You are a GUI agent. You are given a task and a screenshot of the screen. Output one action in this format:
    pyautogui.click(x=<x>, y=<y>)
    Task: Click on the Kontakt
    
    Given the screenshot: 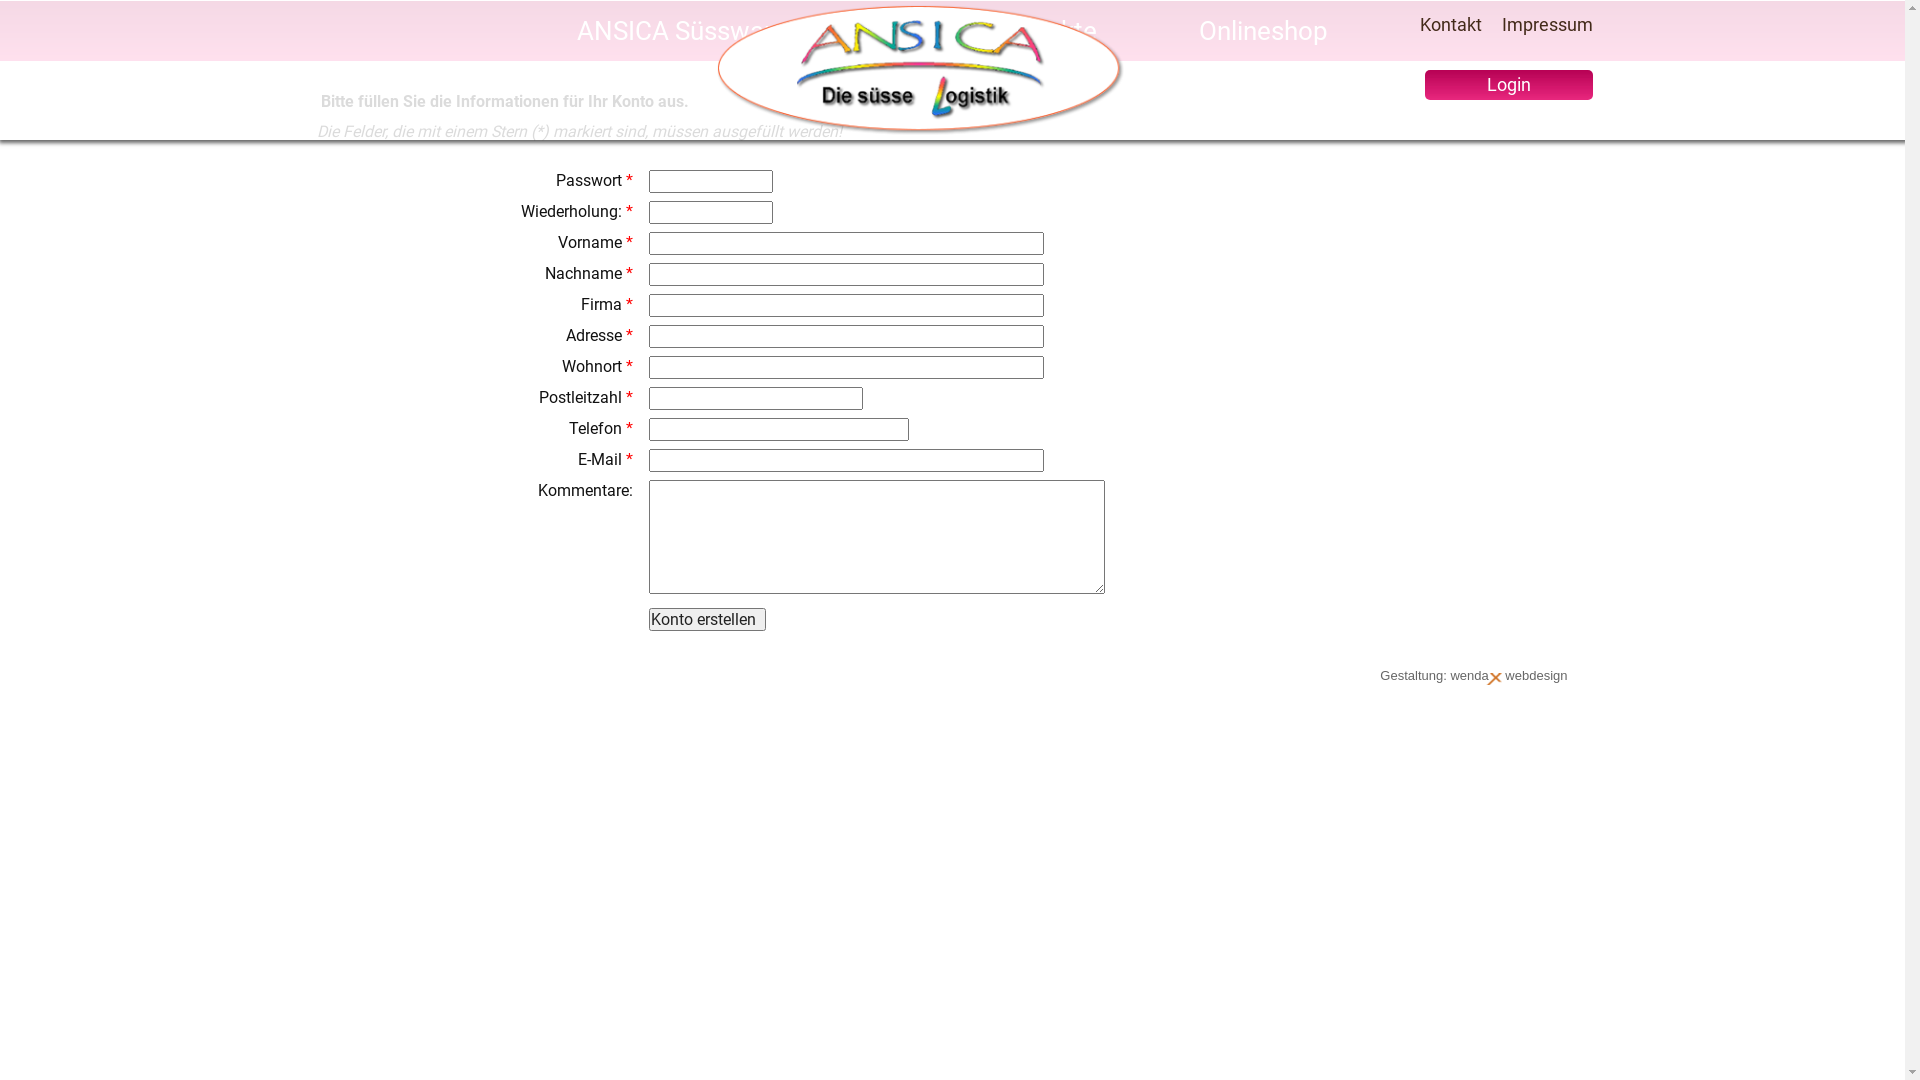 What is the action you would take?
    pyautogui.click(x=1451, y=25)
    